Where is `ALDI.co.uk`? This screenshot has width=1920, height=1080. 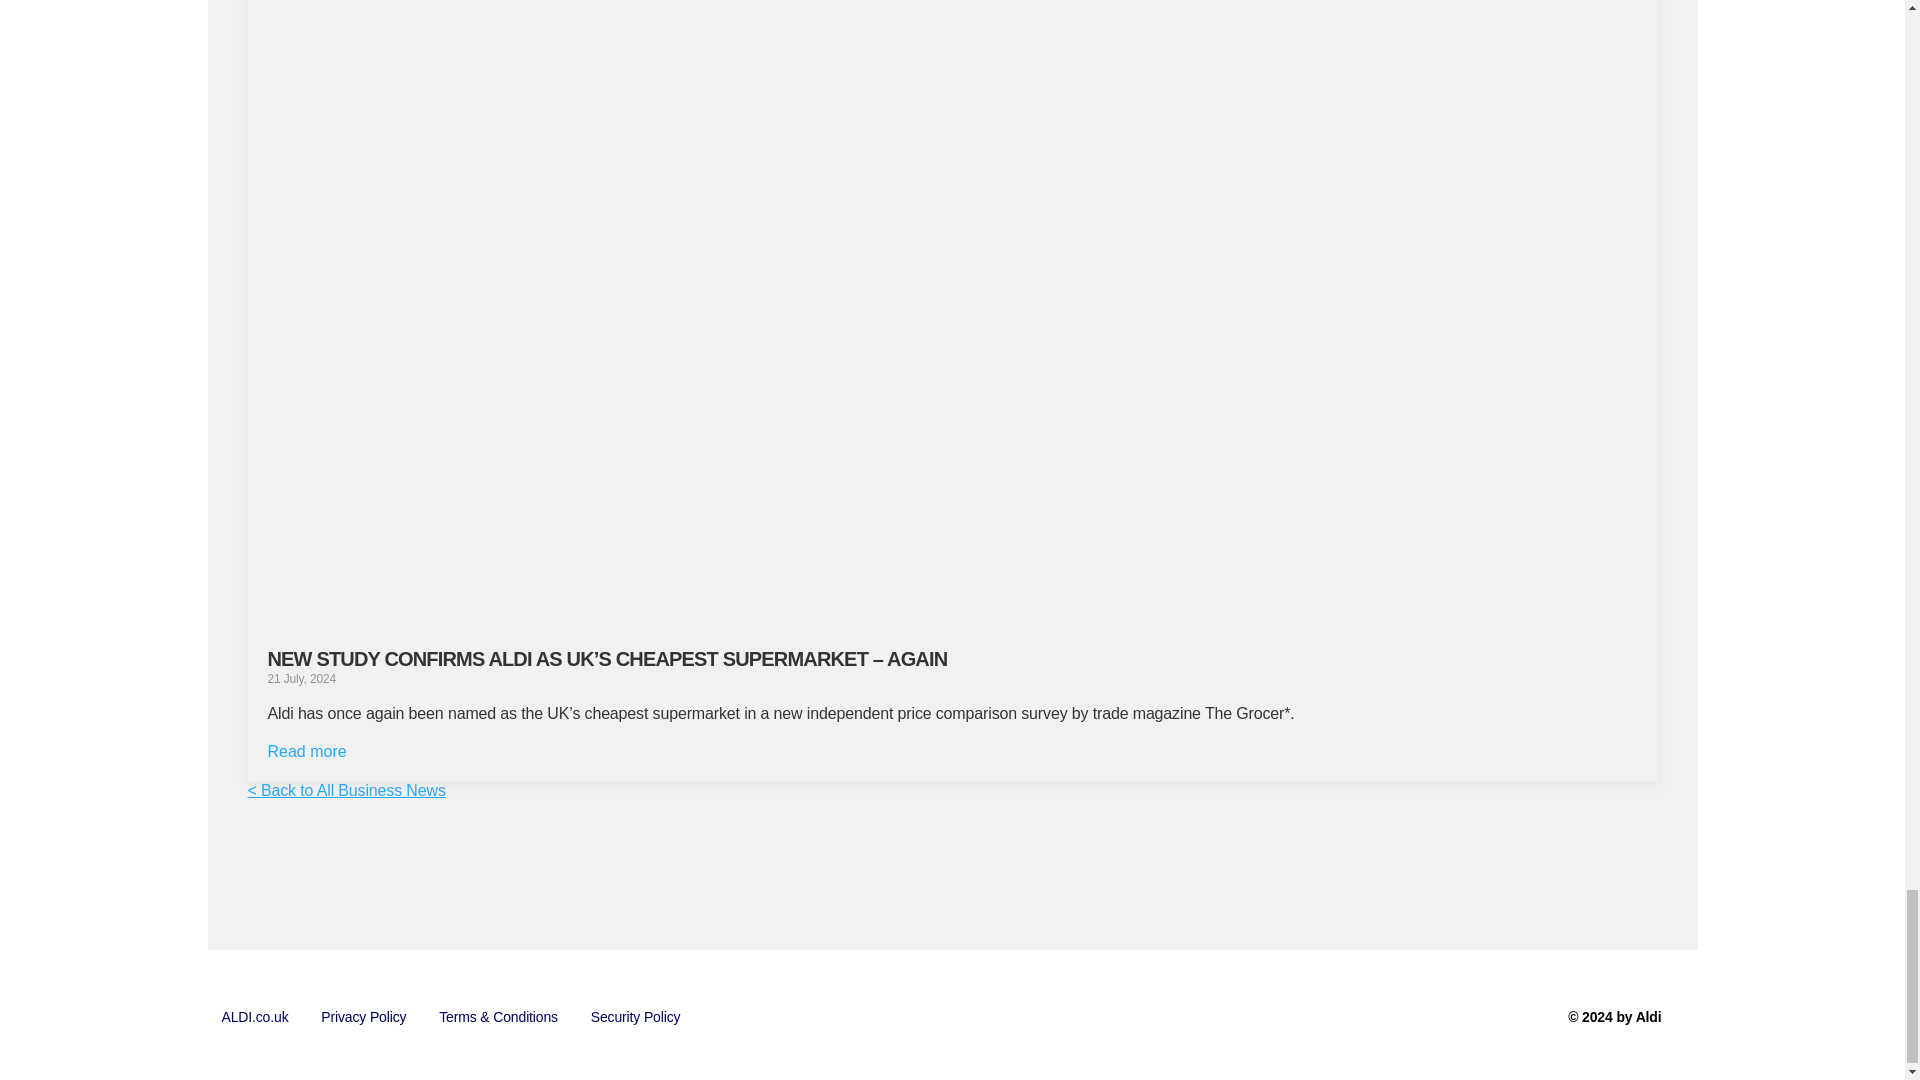
ALDI.co.uk is located at coordinates (255, 1017).